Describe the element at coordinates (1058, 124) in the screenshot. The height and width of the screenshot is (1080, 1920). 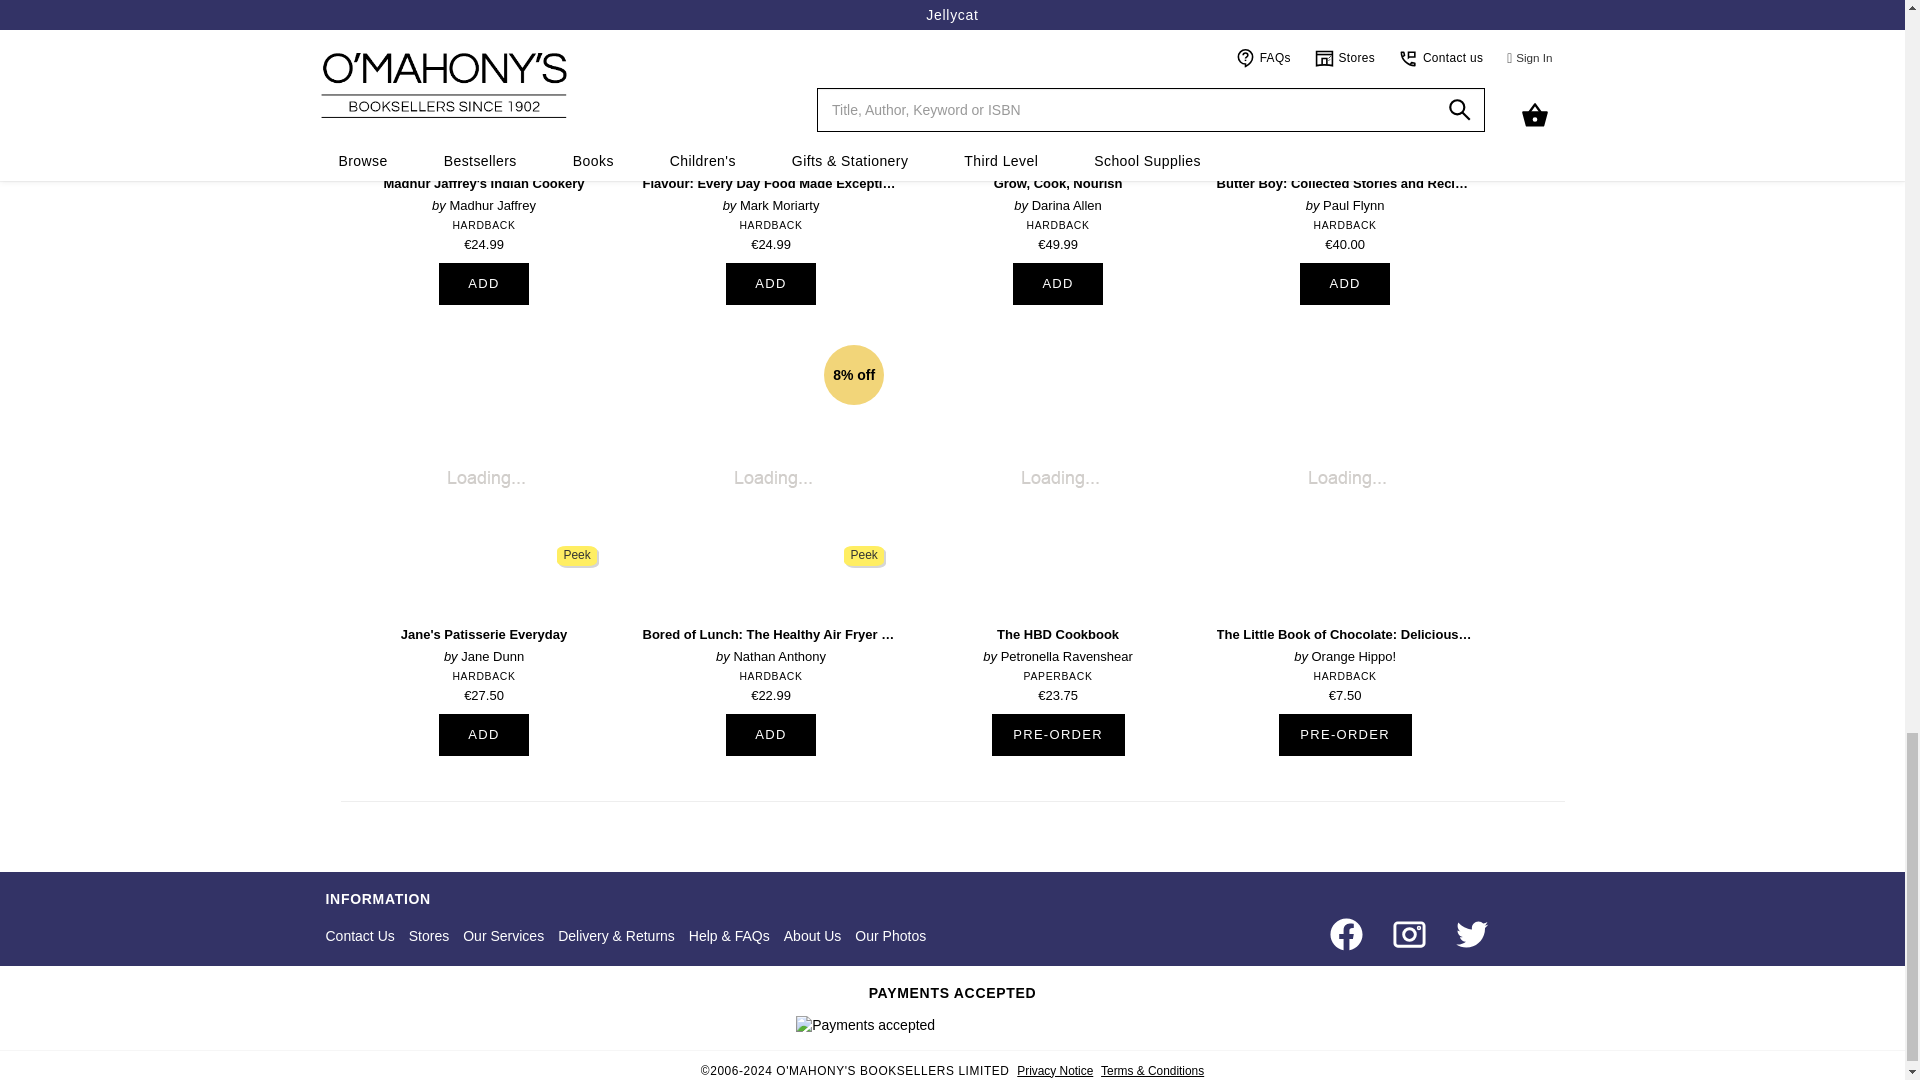
I see `See more about Grow, Cook, Nourish by Darina Allen` at that location.